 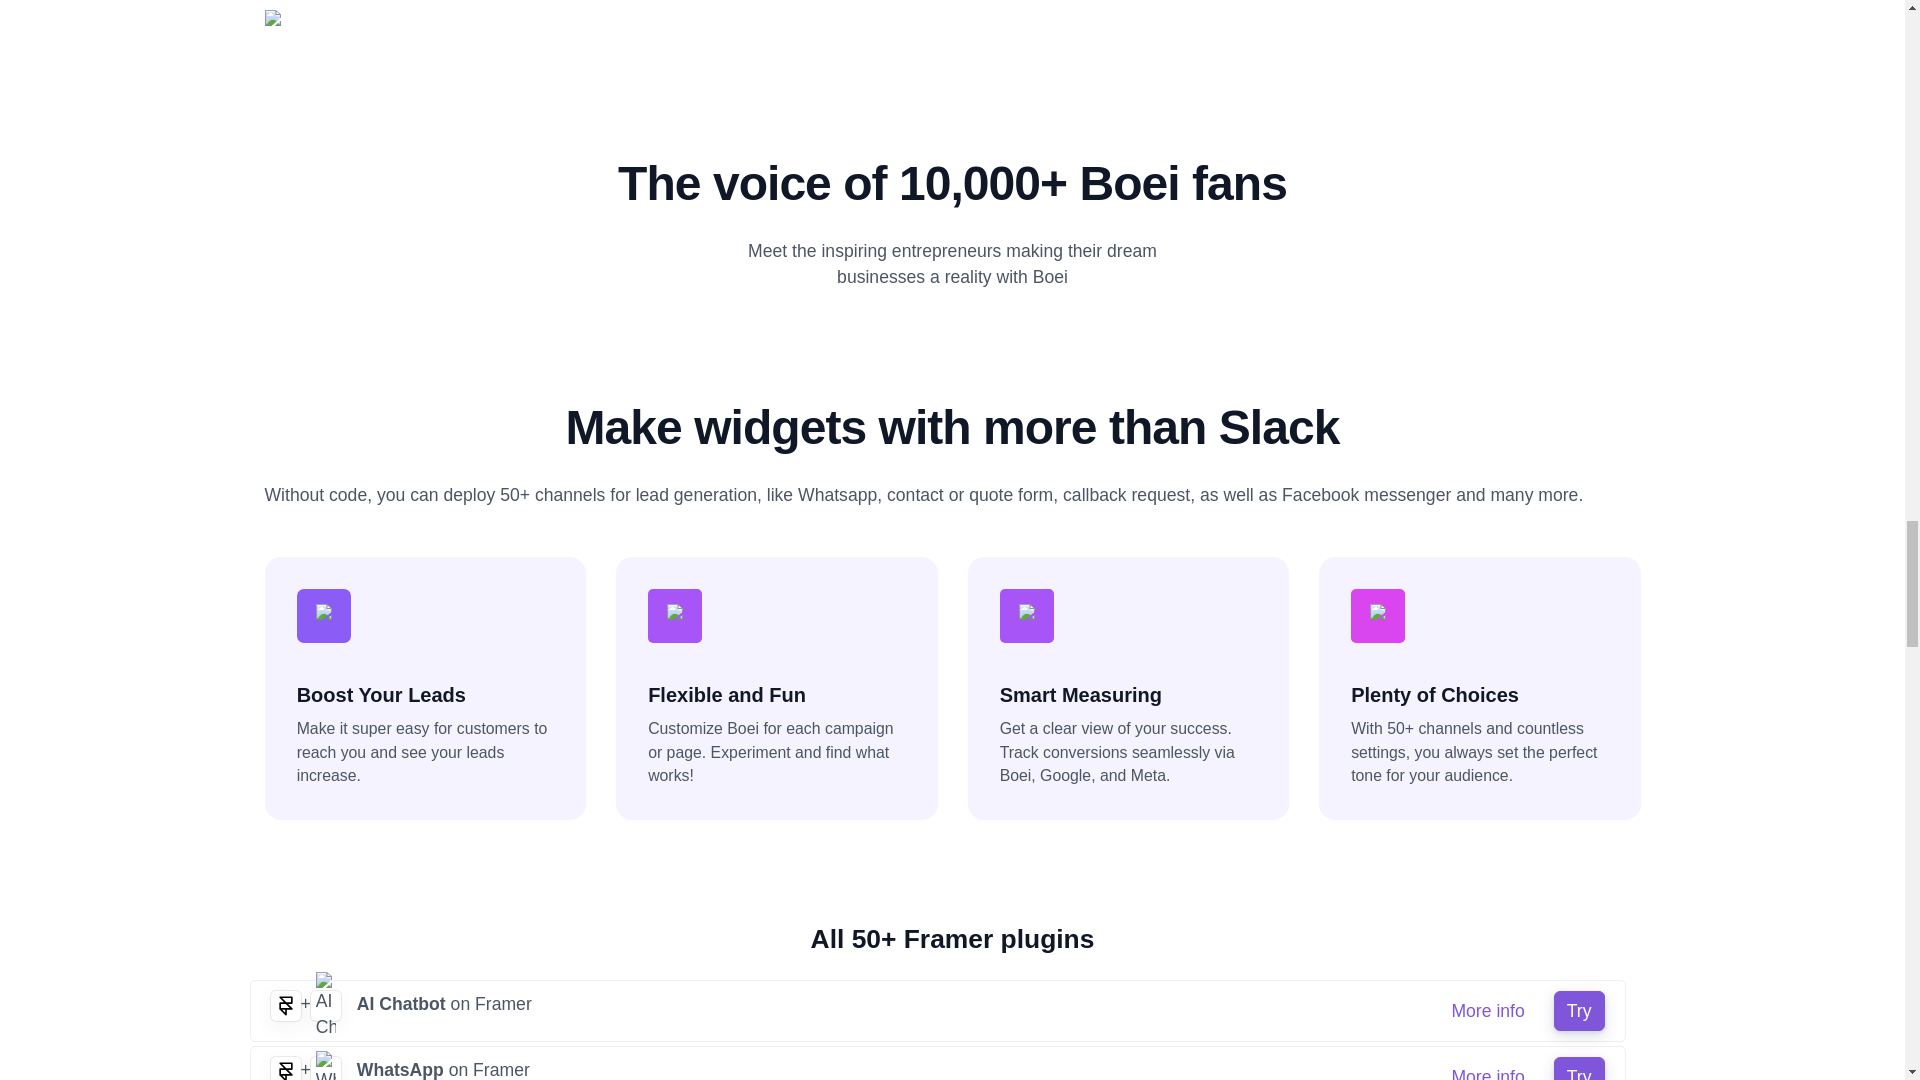 What do you see at coordinates (1488, 1068) in the screenshot?
I see `More info` at bounding box center [1488, 1068].